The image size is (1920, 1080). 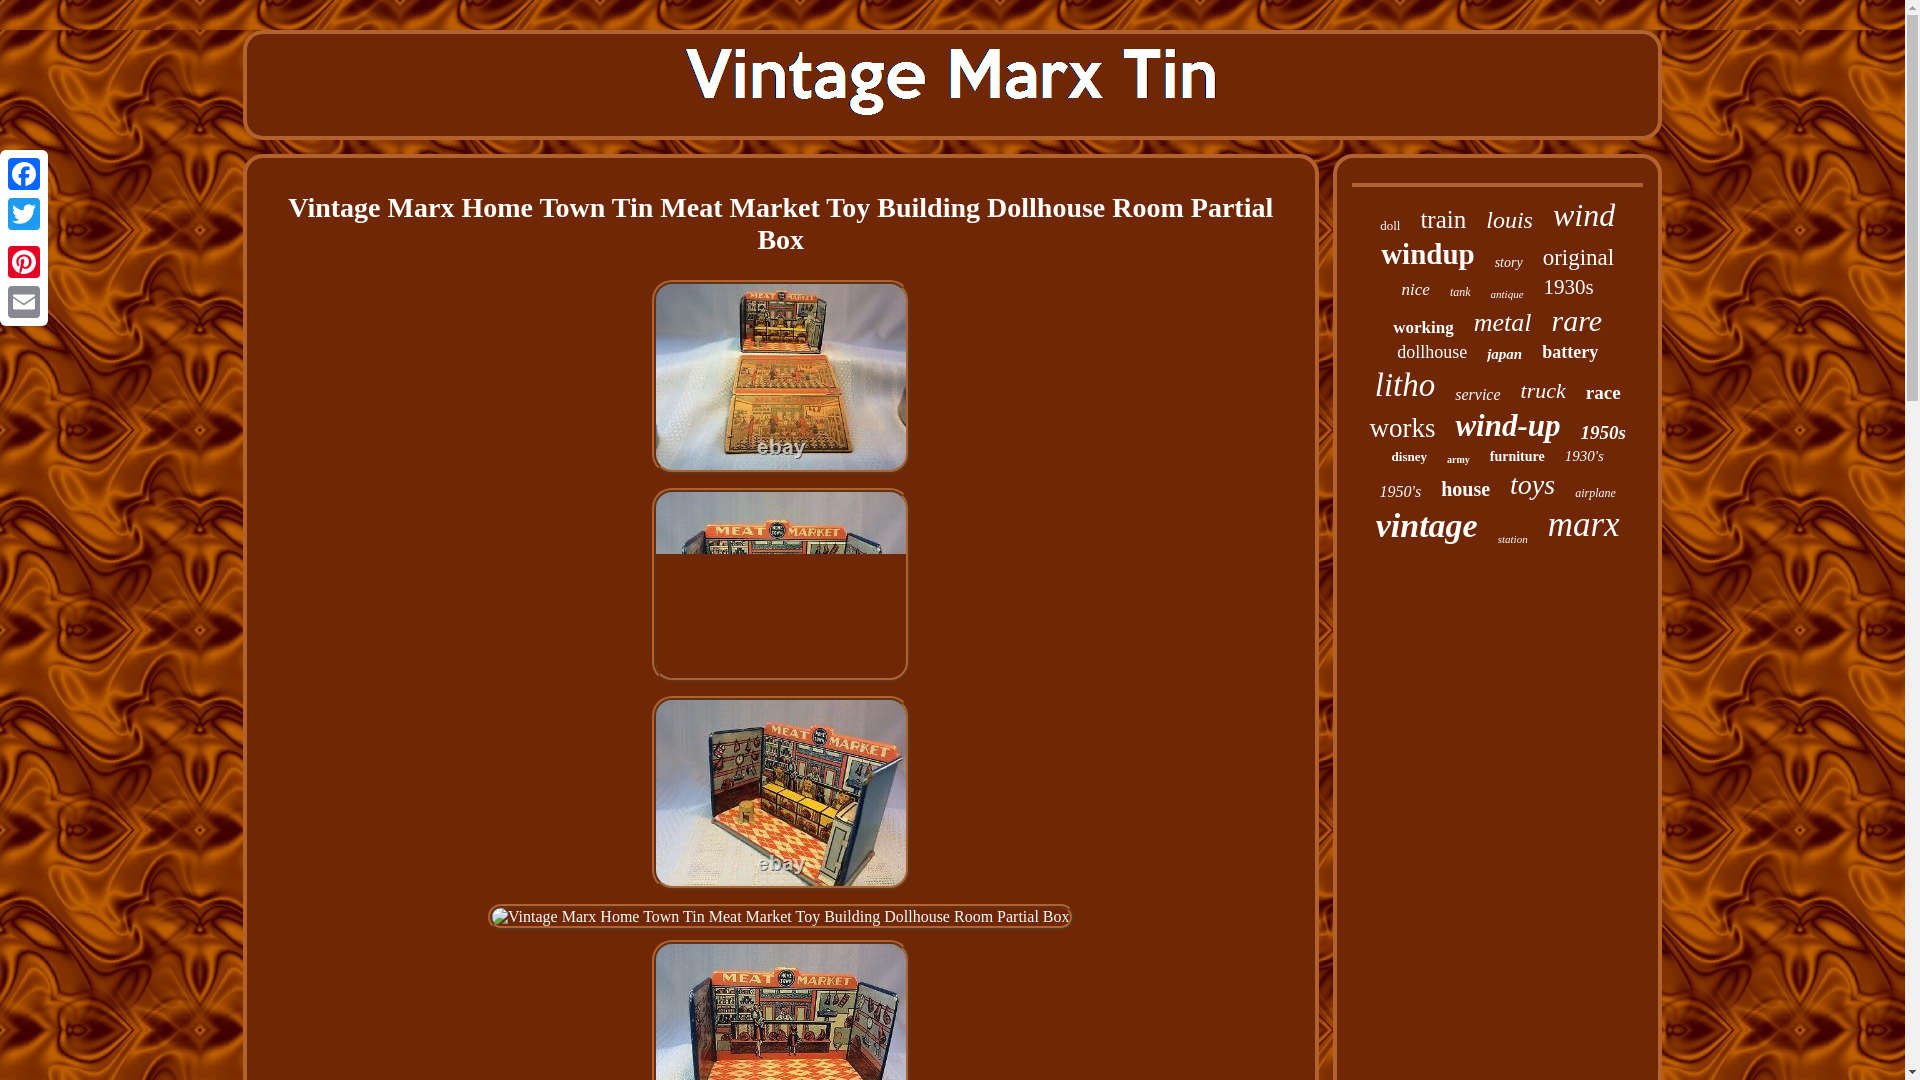 I want to click on disney, so click(x=1409, y=457).